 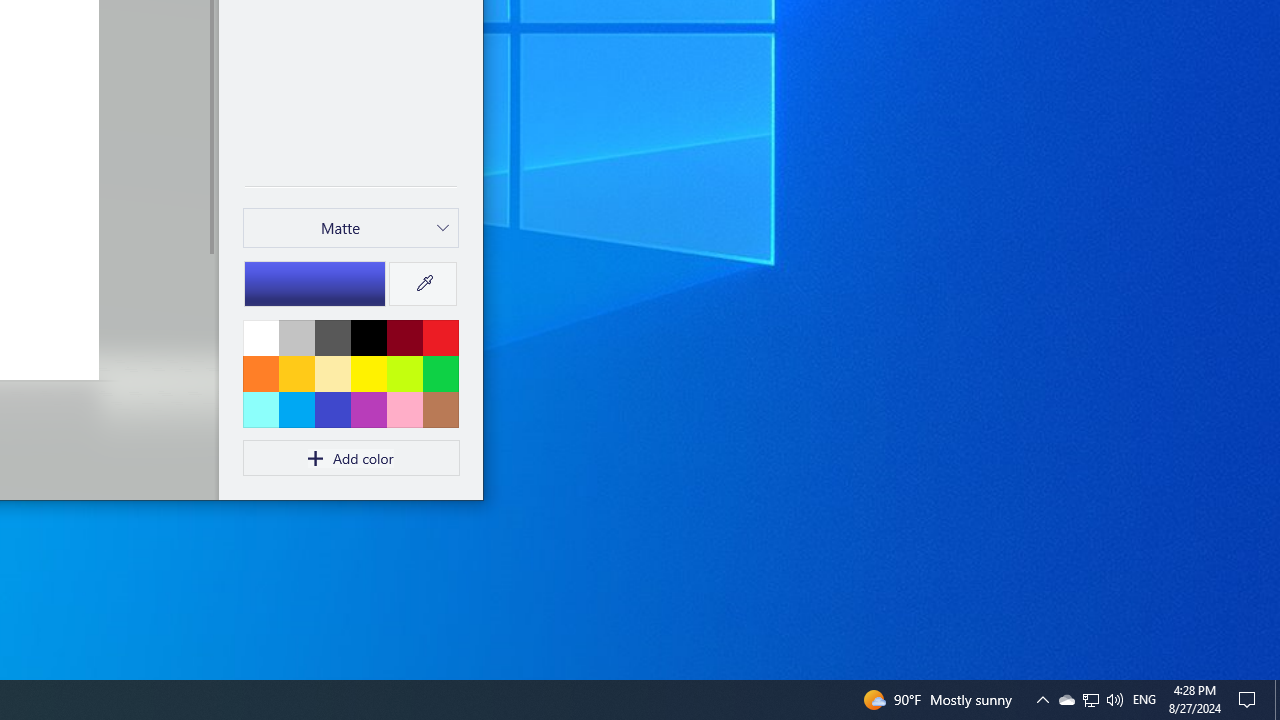 I want to click on Matte, so click(x=340, y=228).